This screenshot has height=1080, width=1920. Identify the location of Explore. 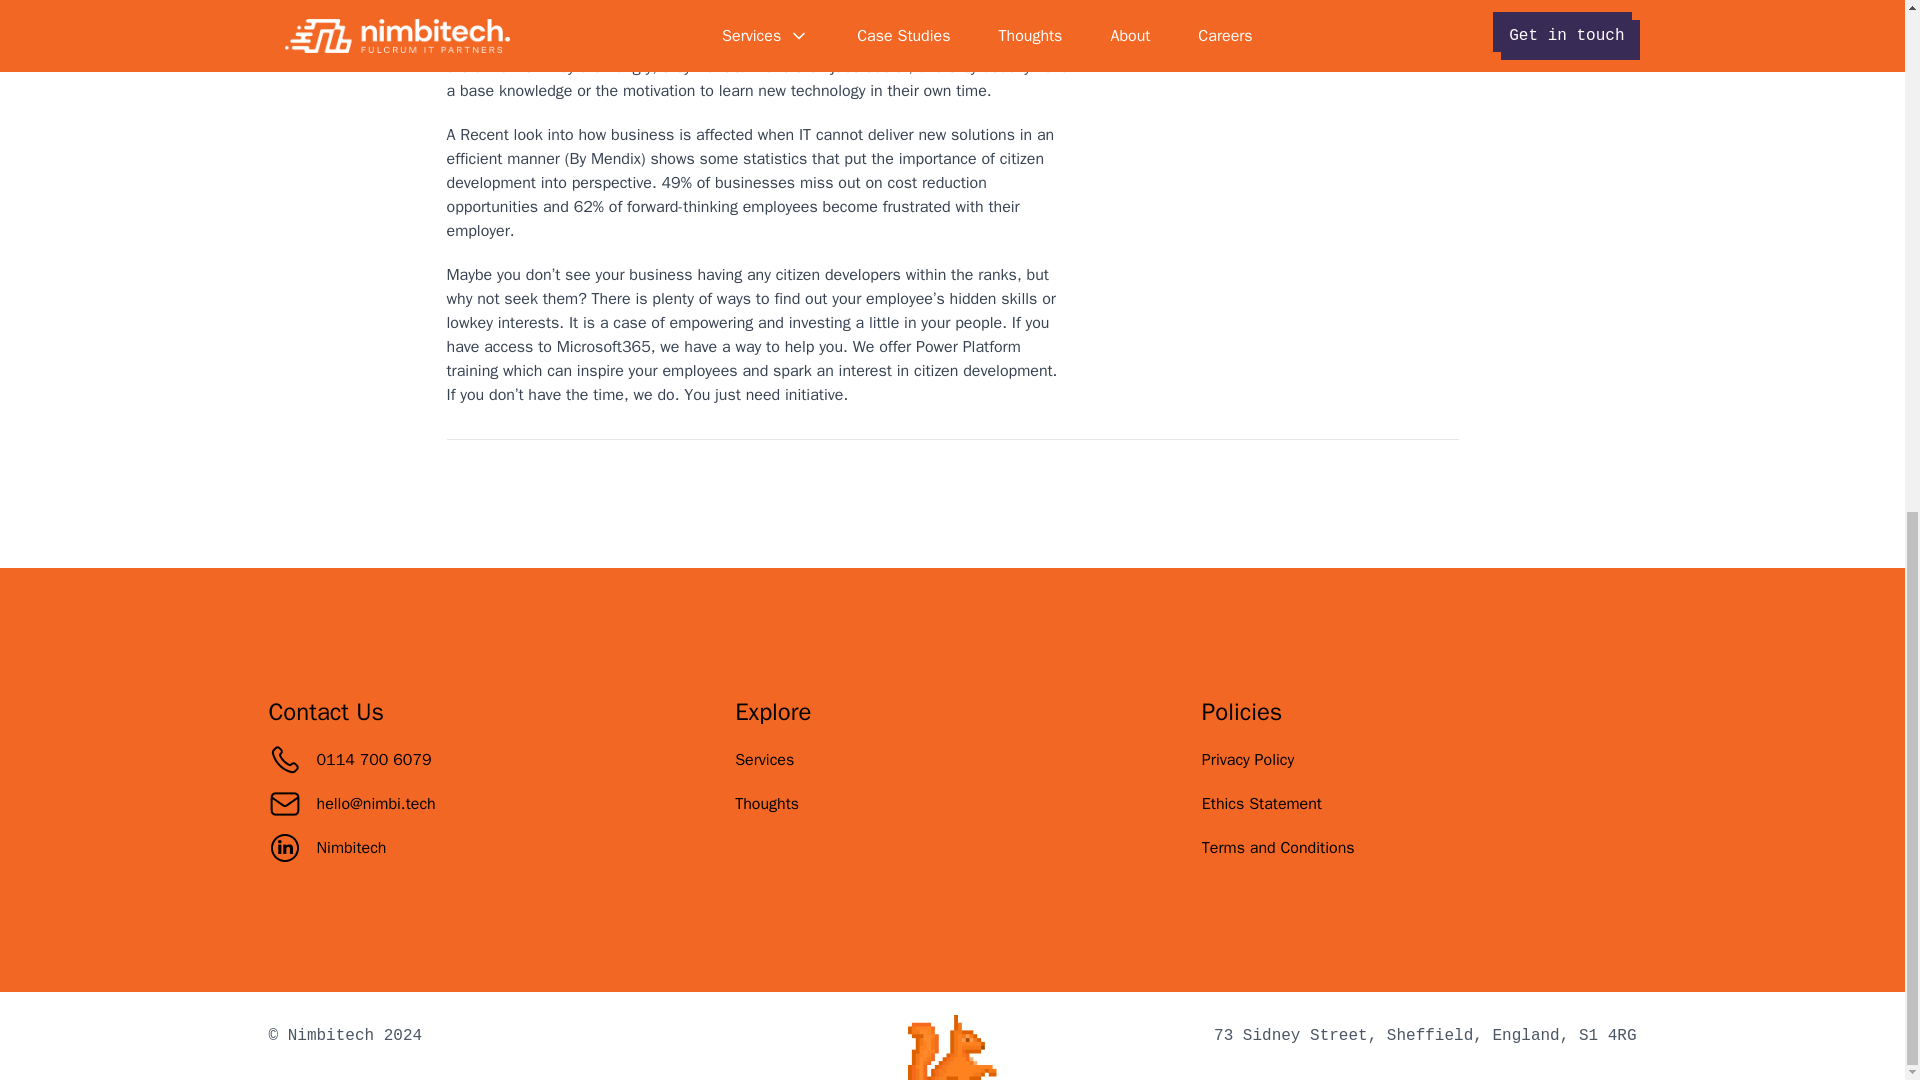
(772, 711).